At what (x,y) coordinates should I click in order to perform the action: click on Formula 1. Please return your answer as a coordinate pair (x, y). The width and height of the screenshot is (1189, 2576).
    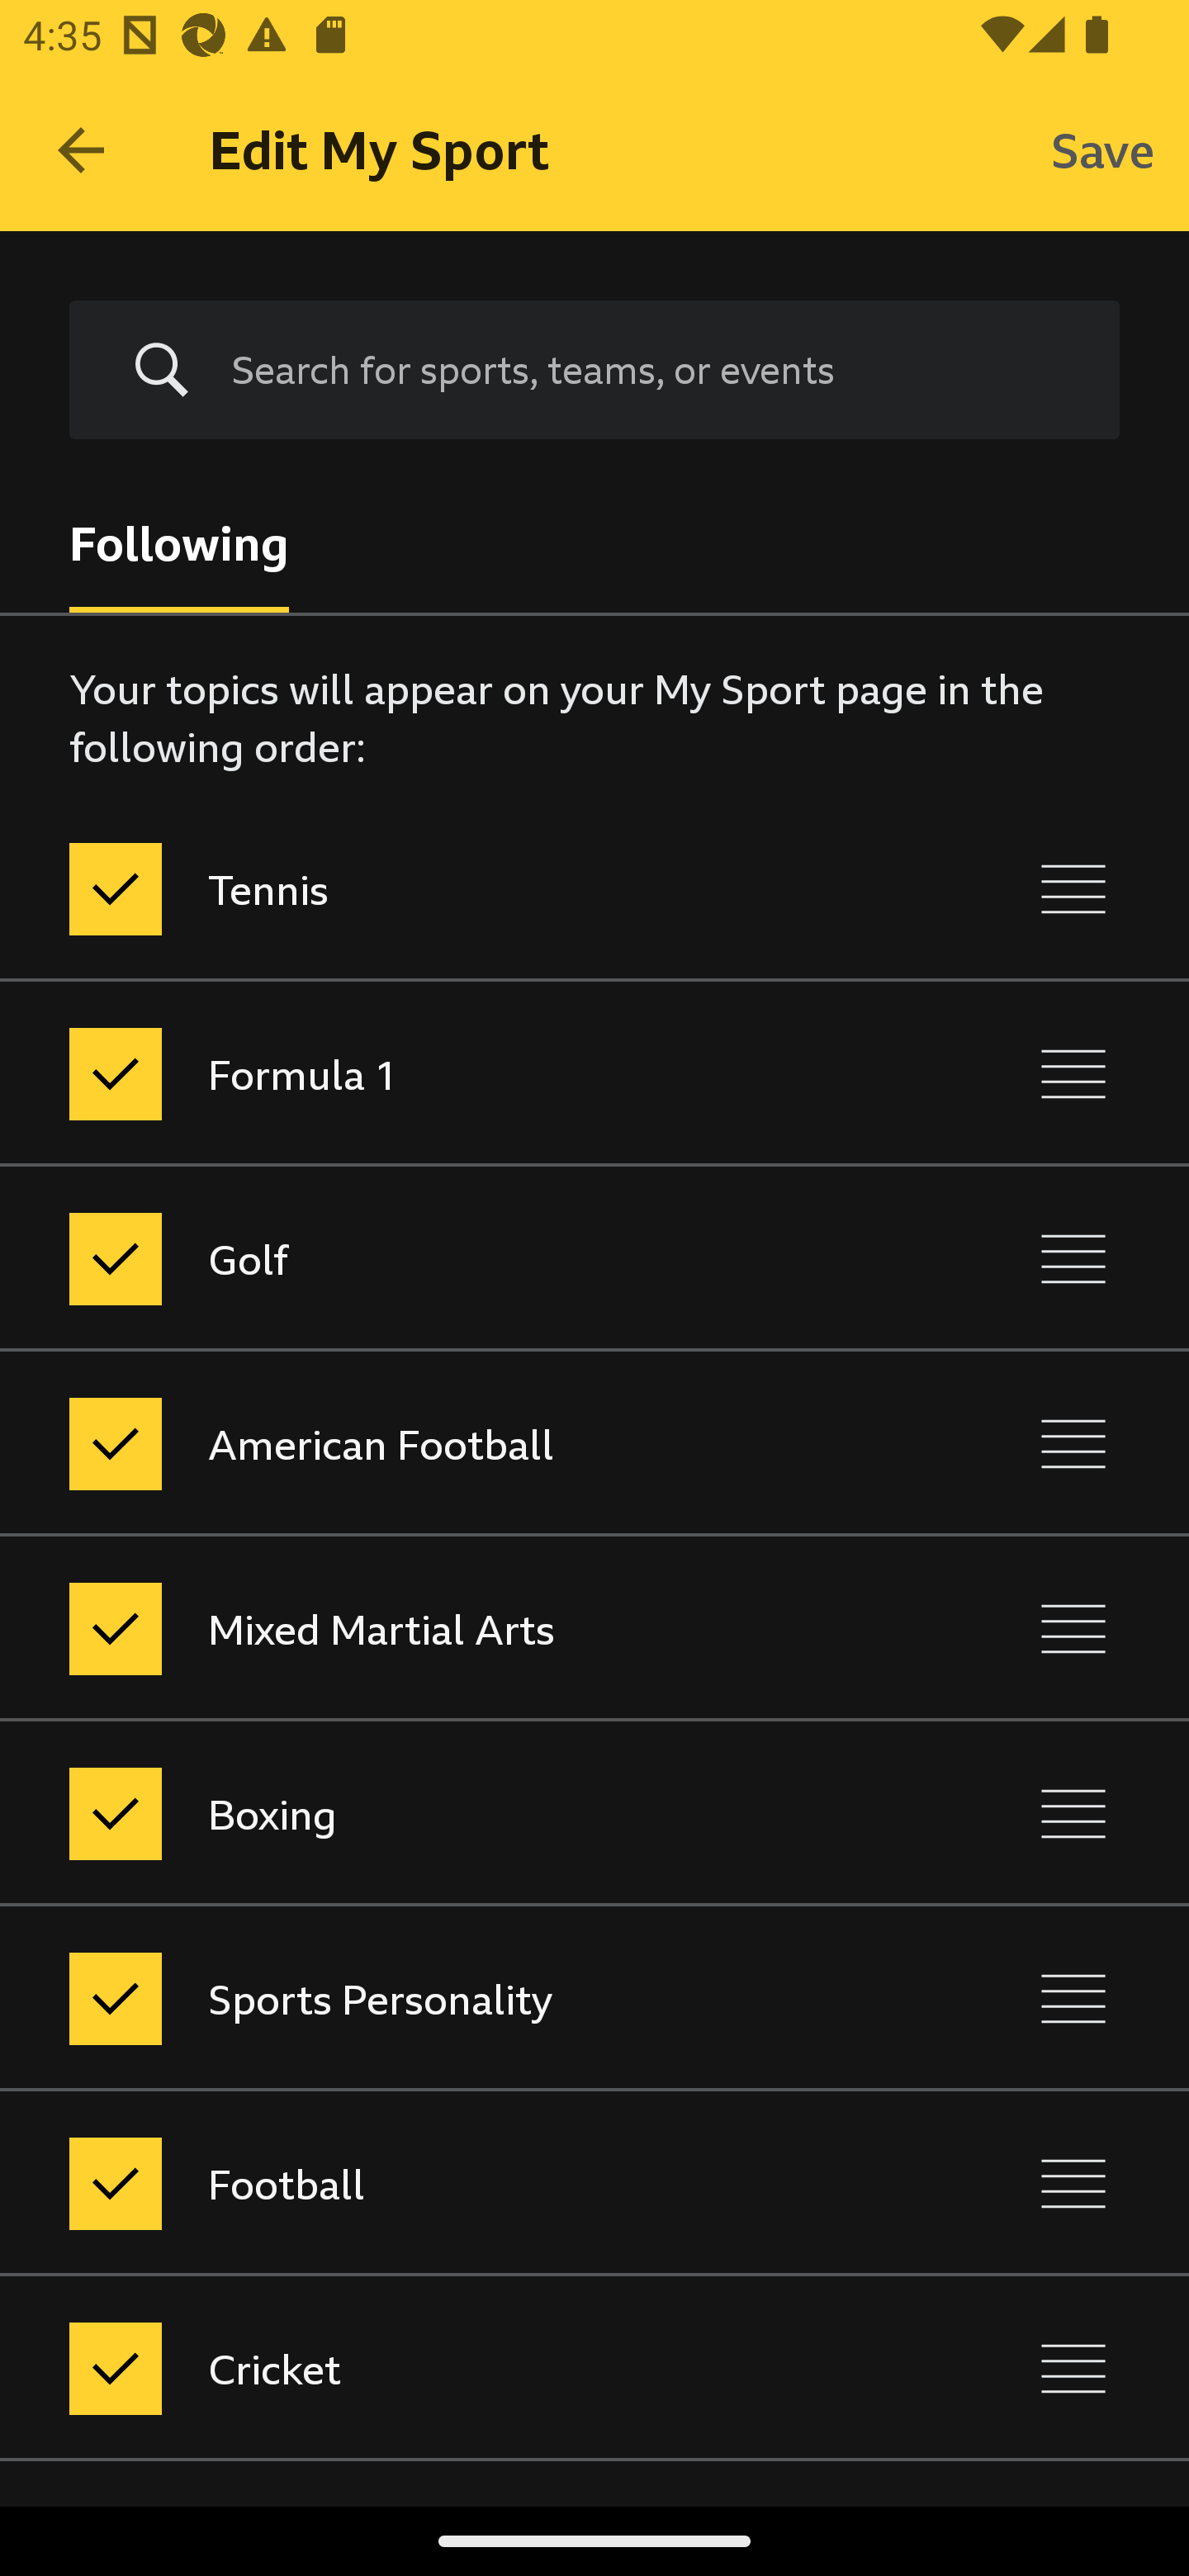
    Looking at the image, I should click on (456, 1073).